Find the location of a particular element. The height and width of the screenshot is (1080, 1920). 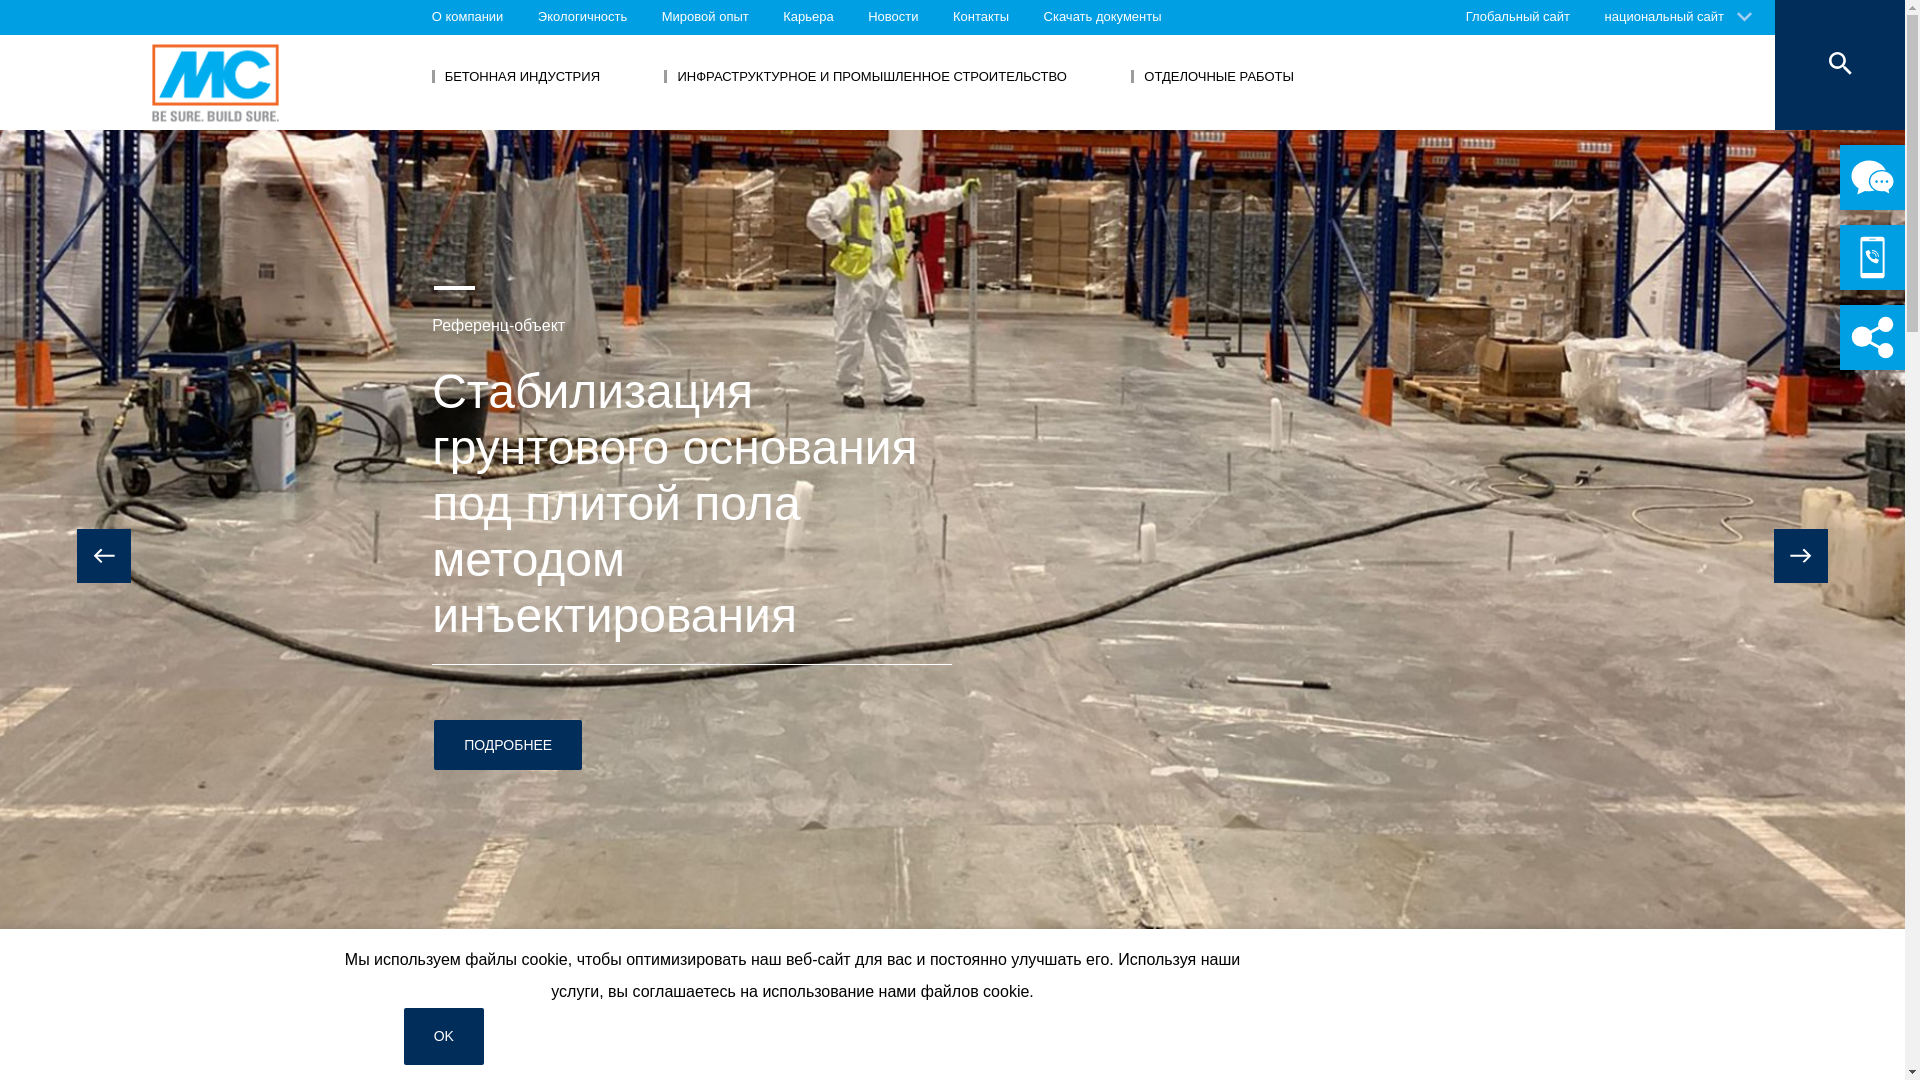

MC-Bauchemie is located at coordinates (216, 82).